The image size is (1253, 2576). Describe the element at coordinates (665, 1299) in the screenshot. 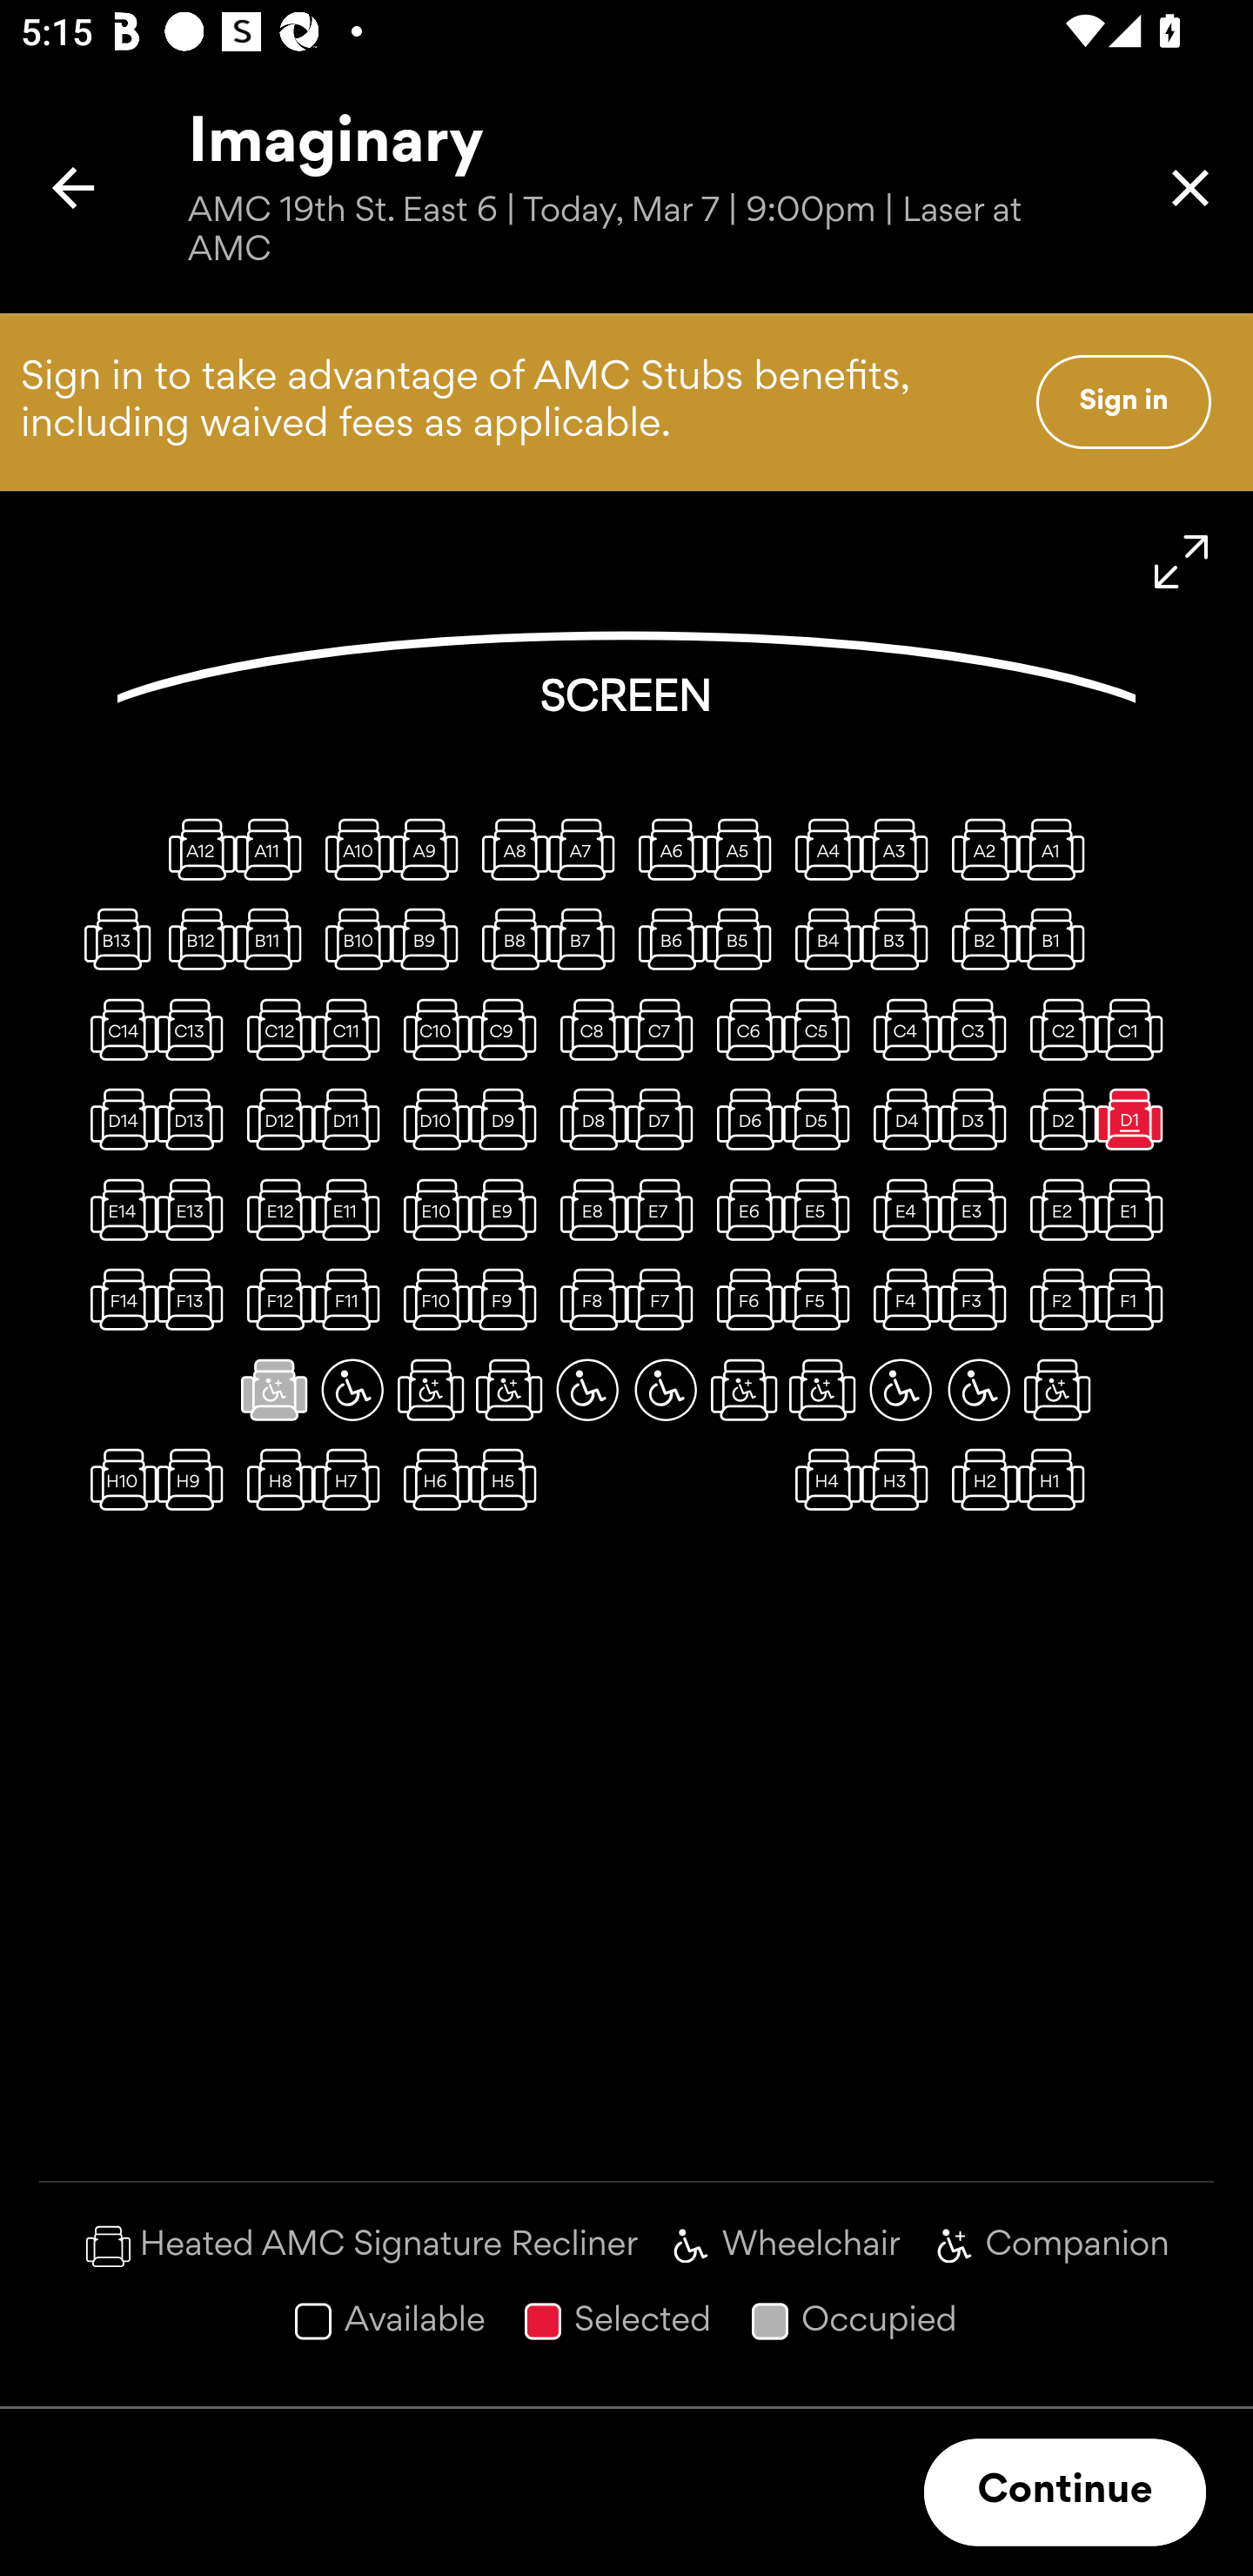

I see `F7, Regular seat, available` at that location.